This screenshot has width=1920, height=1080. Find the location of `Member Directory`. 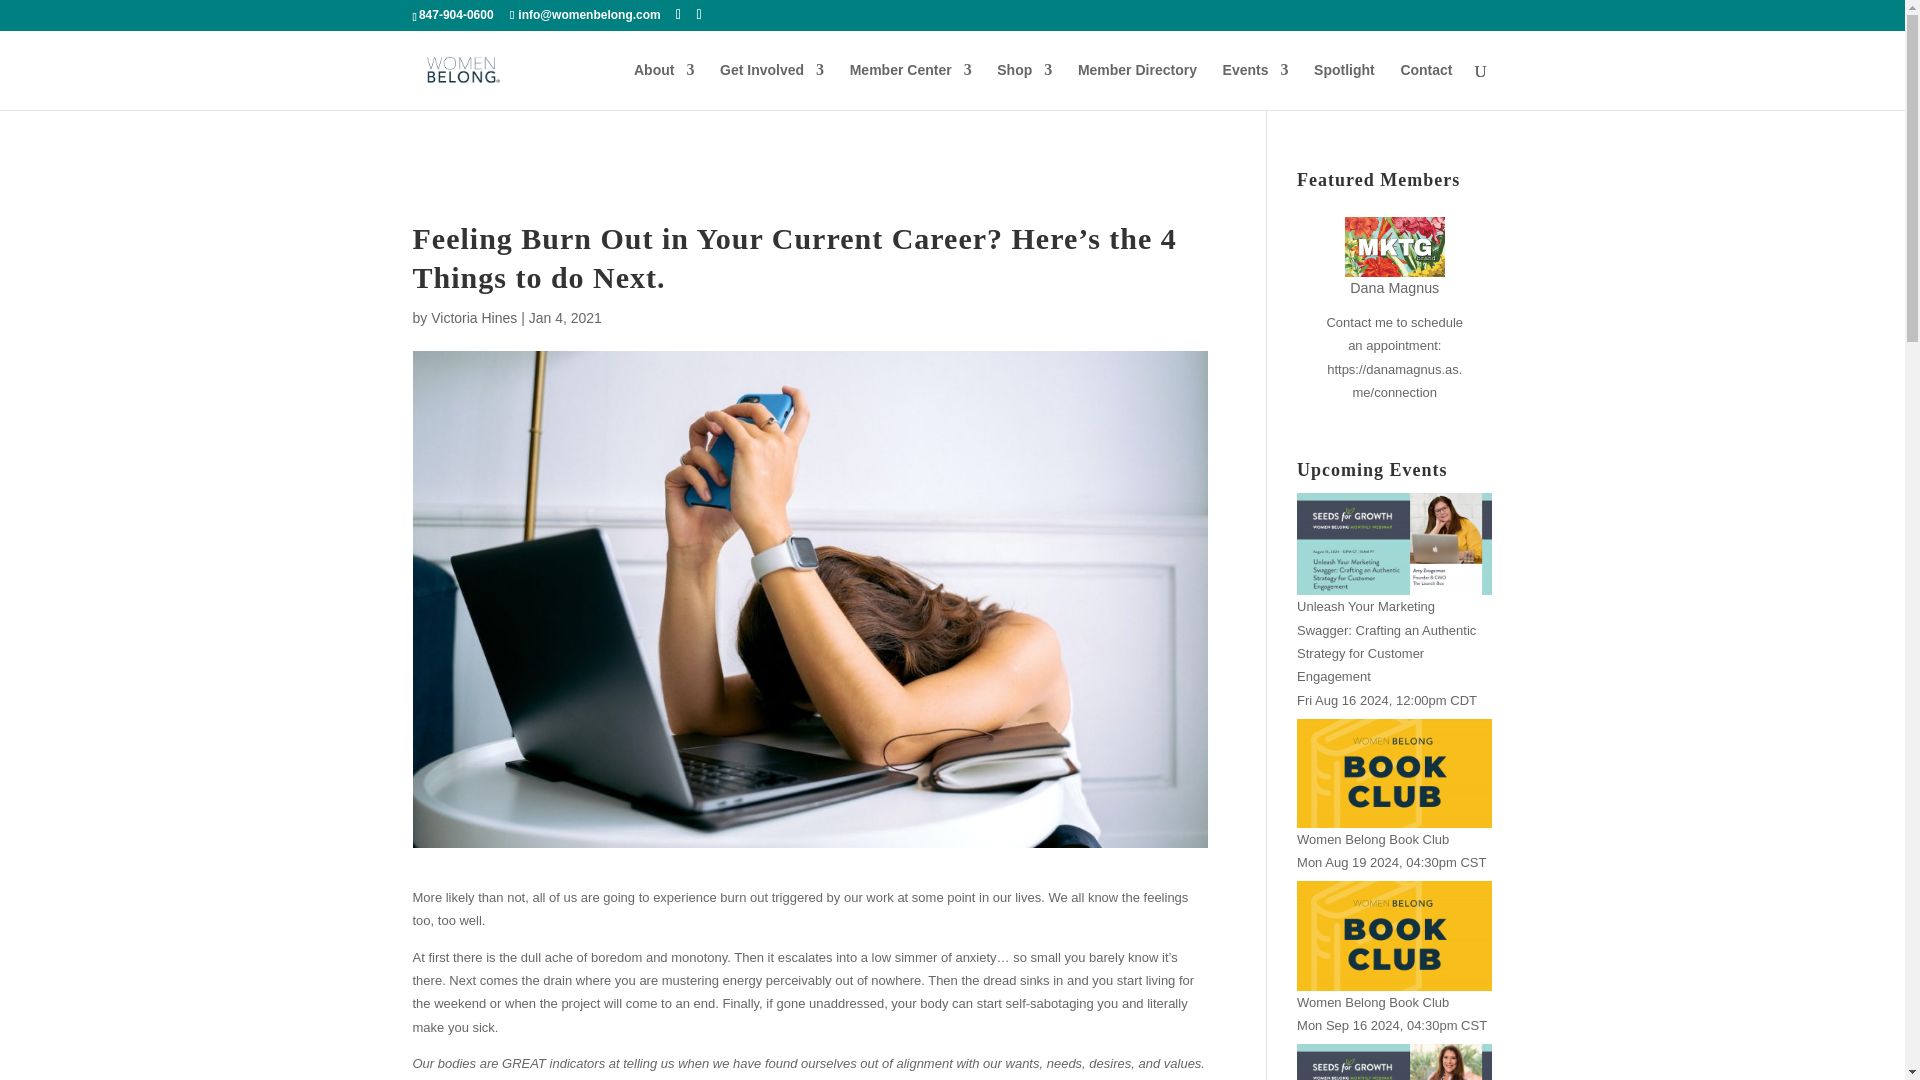

Member Directory is located at coordinates (1136, 86).